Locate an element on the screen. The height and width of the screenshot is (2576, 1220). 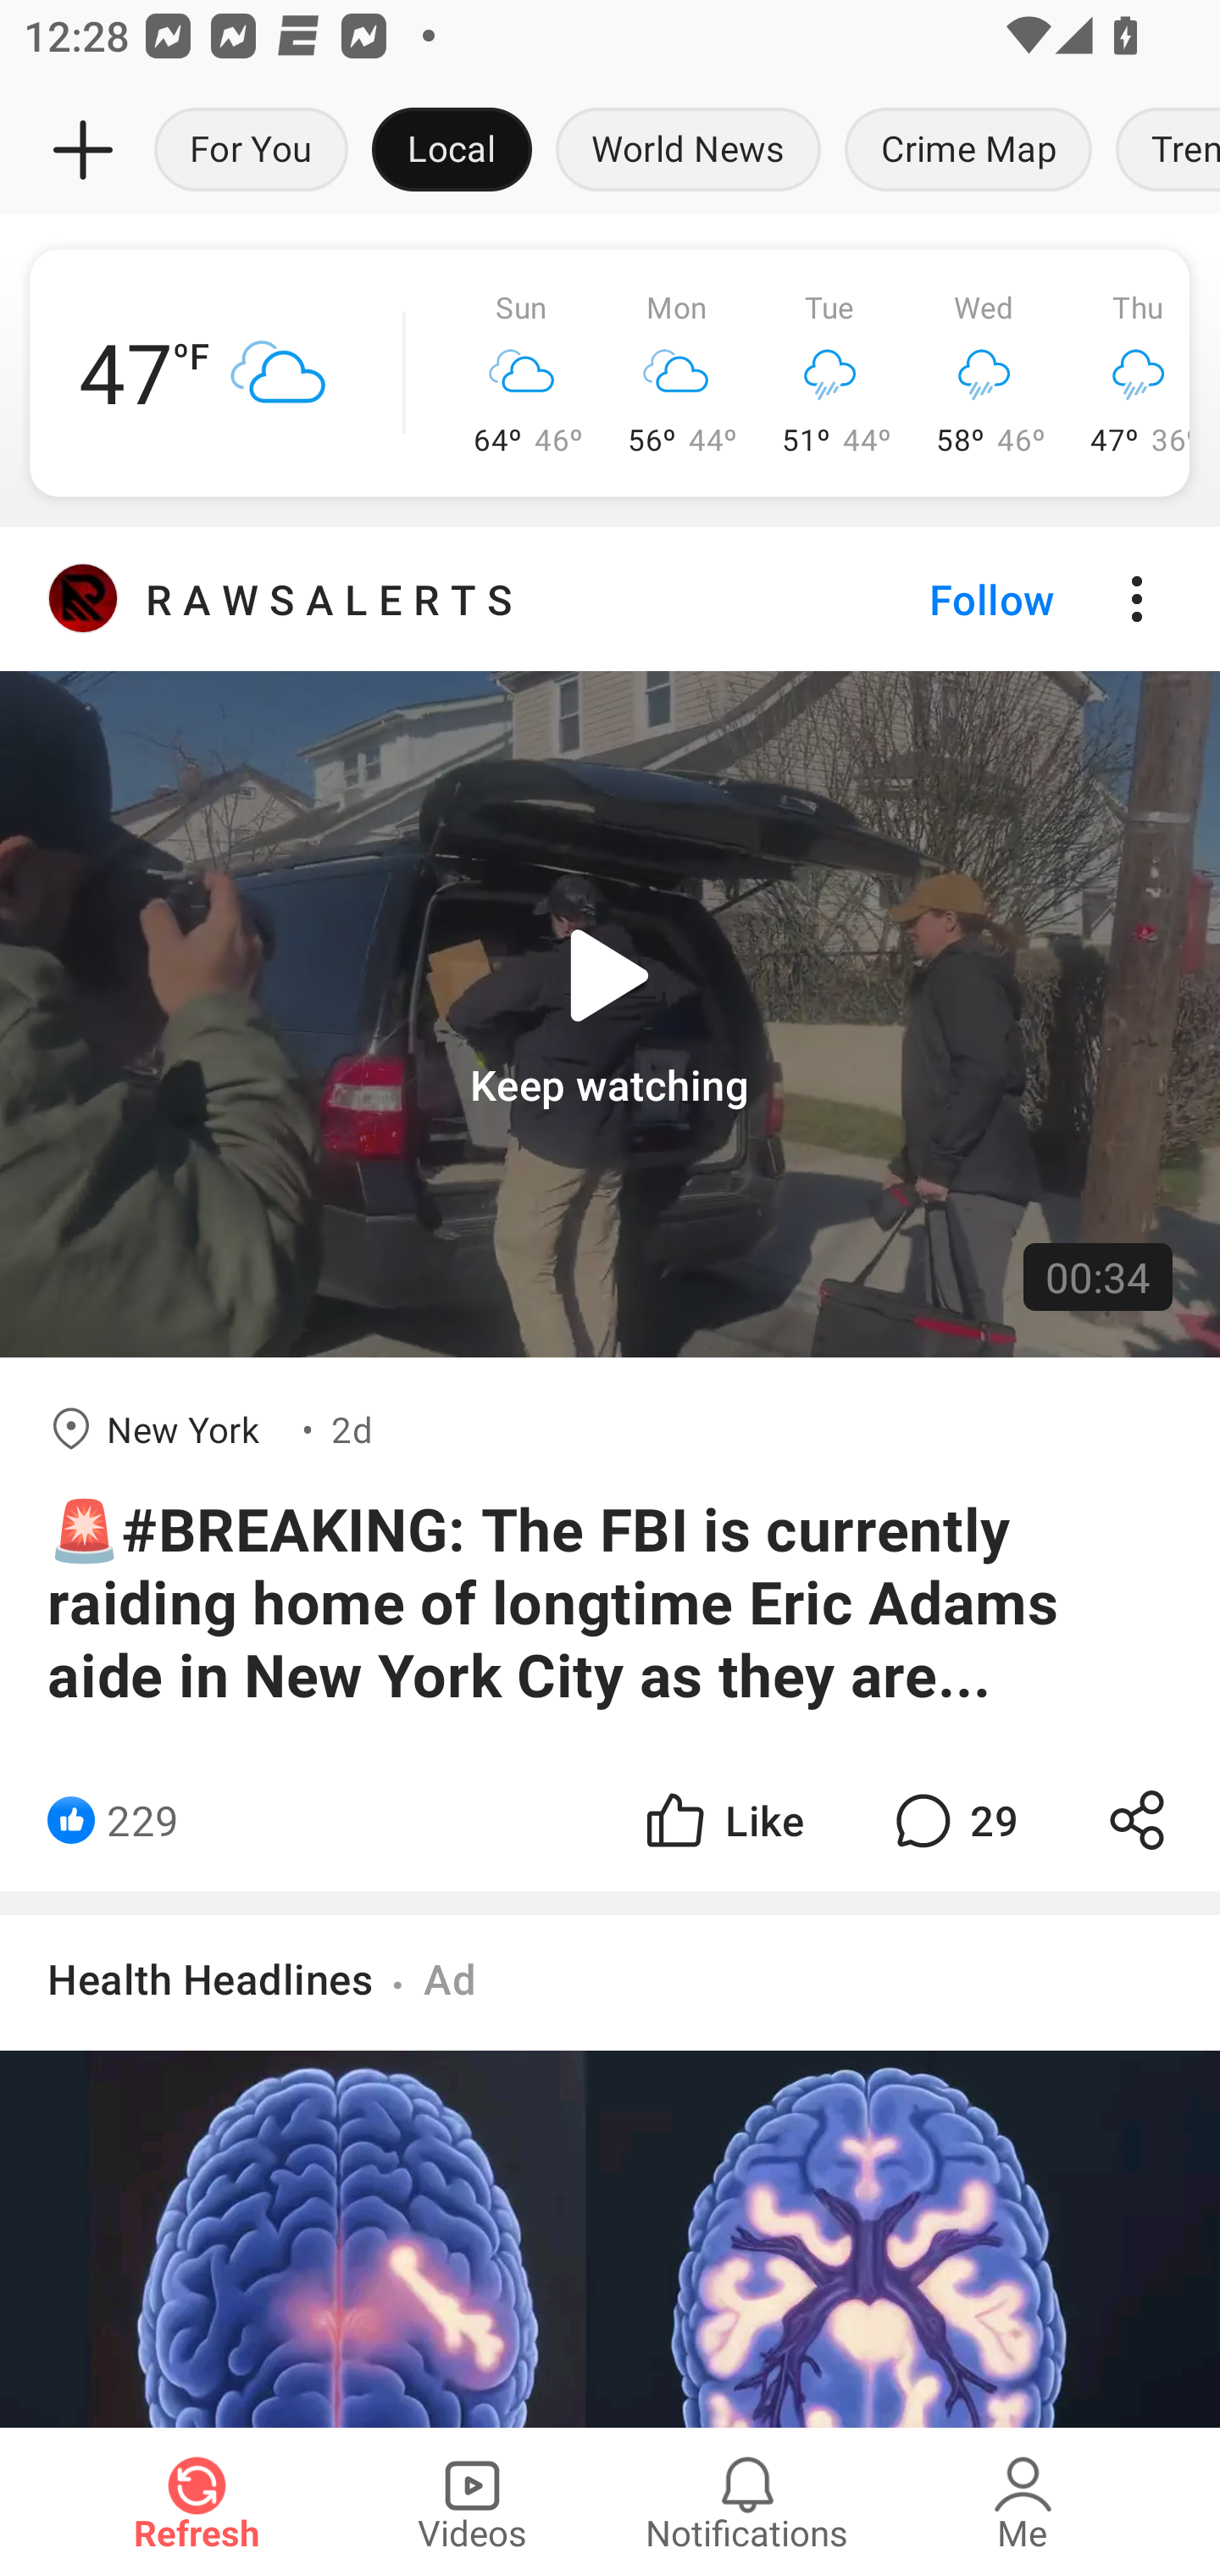
Like is located at coordinates (722, 1820).